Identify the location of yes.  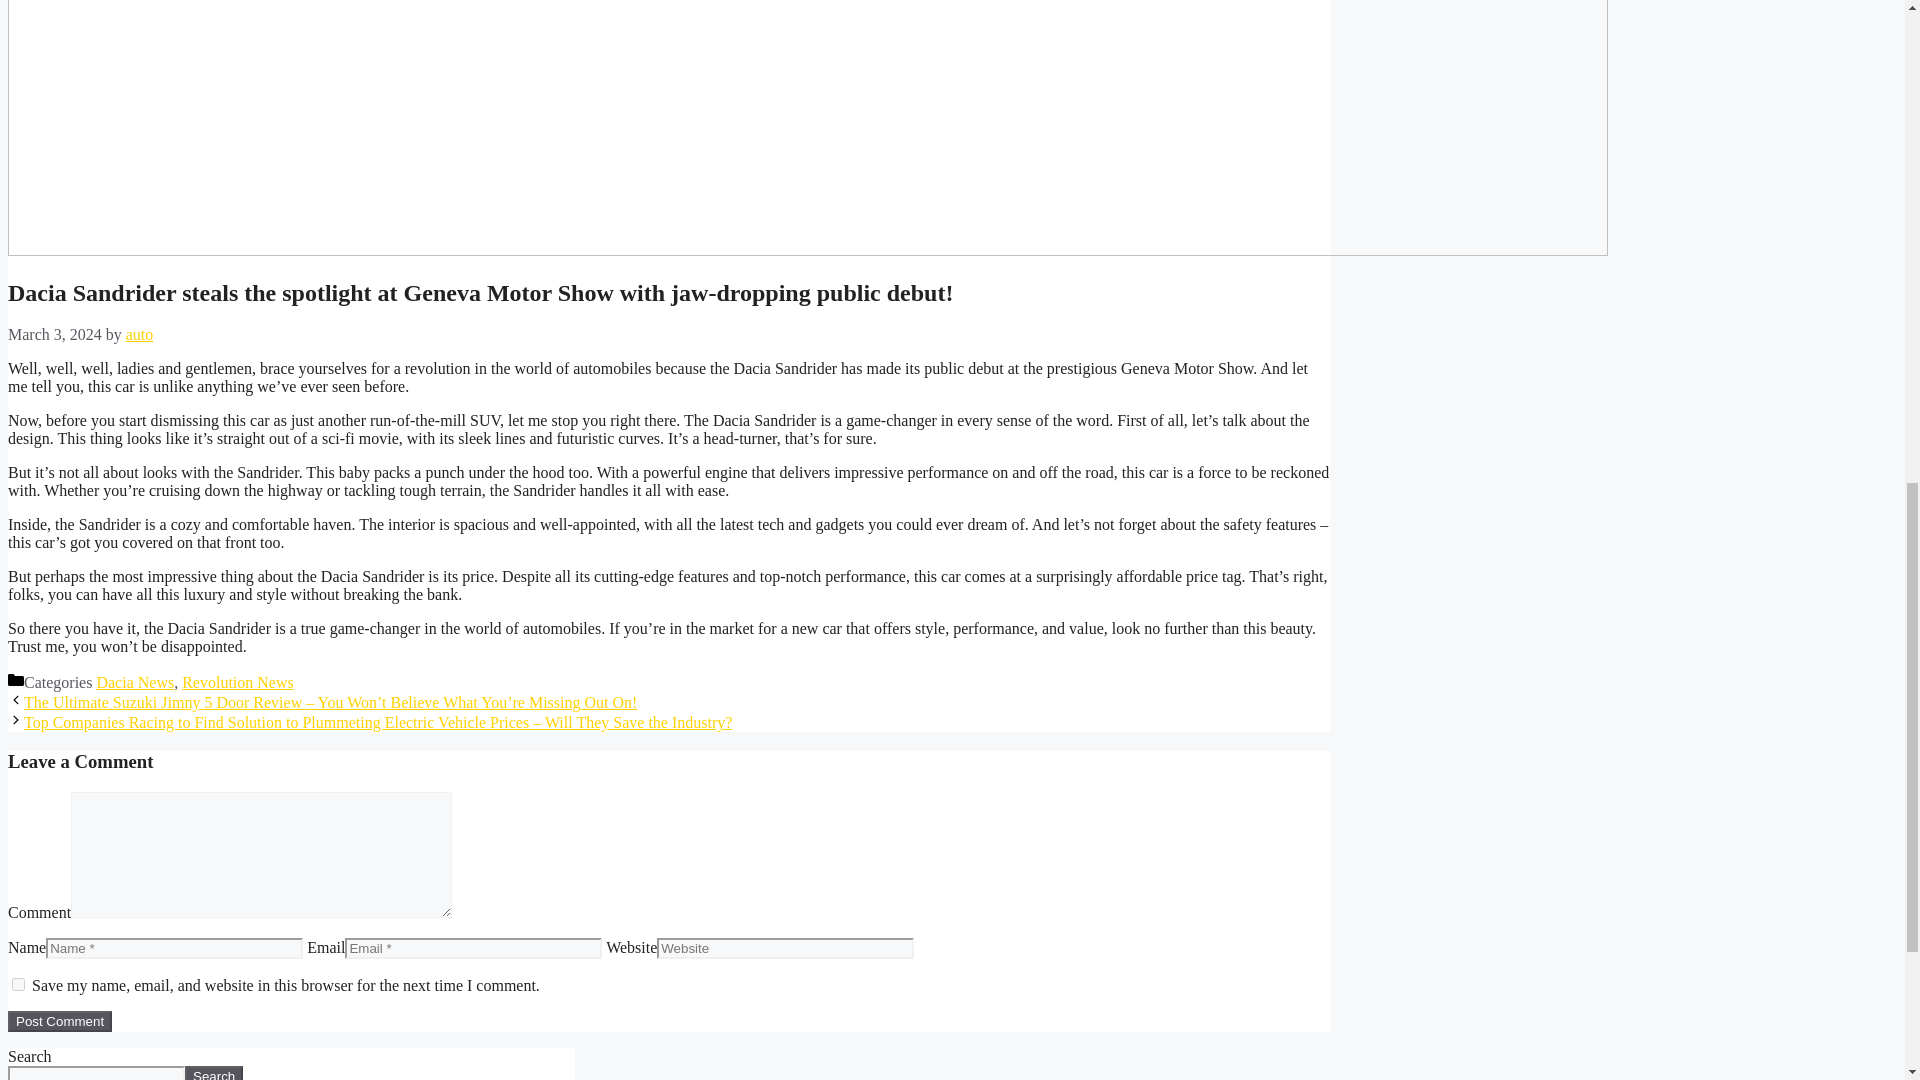
(18, 984).